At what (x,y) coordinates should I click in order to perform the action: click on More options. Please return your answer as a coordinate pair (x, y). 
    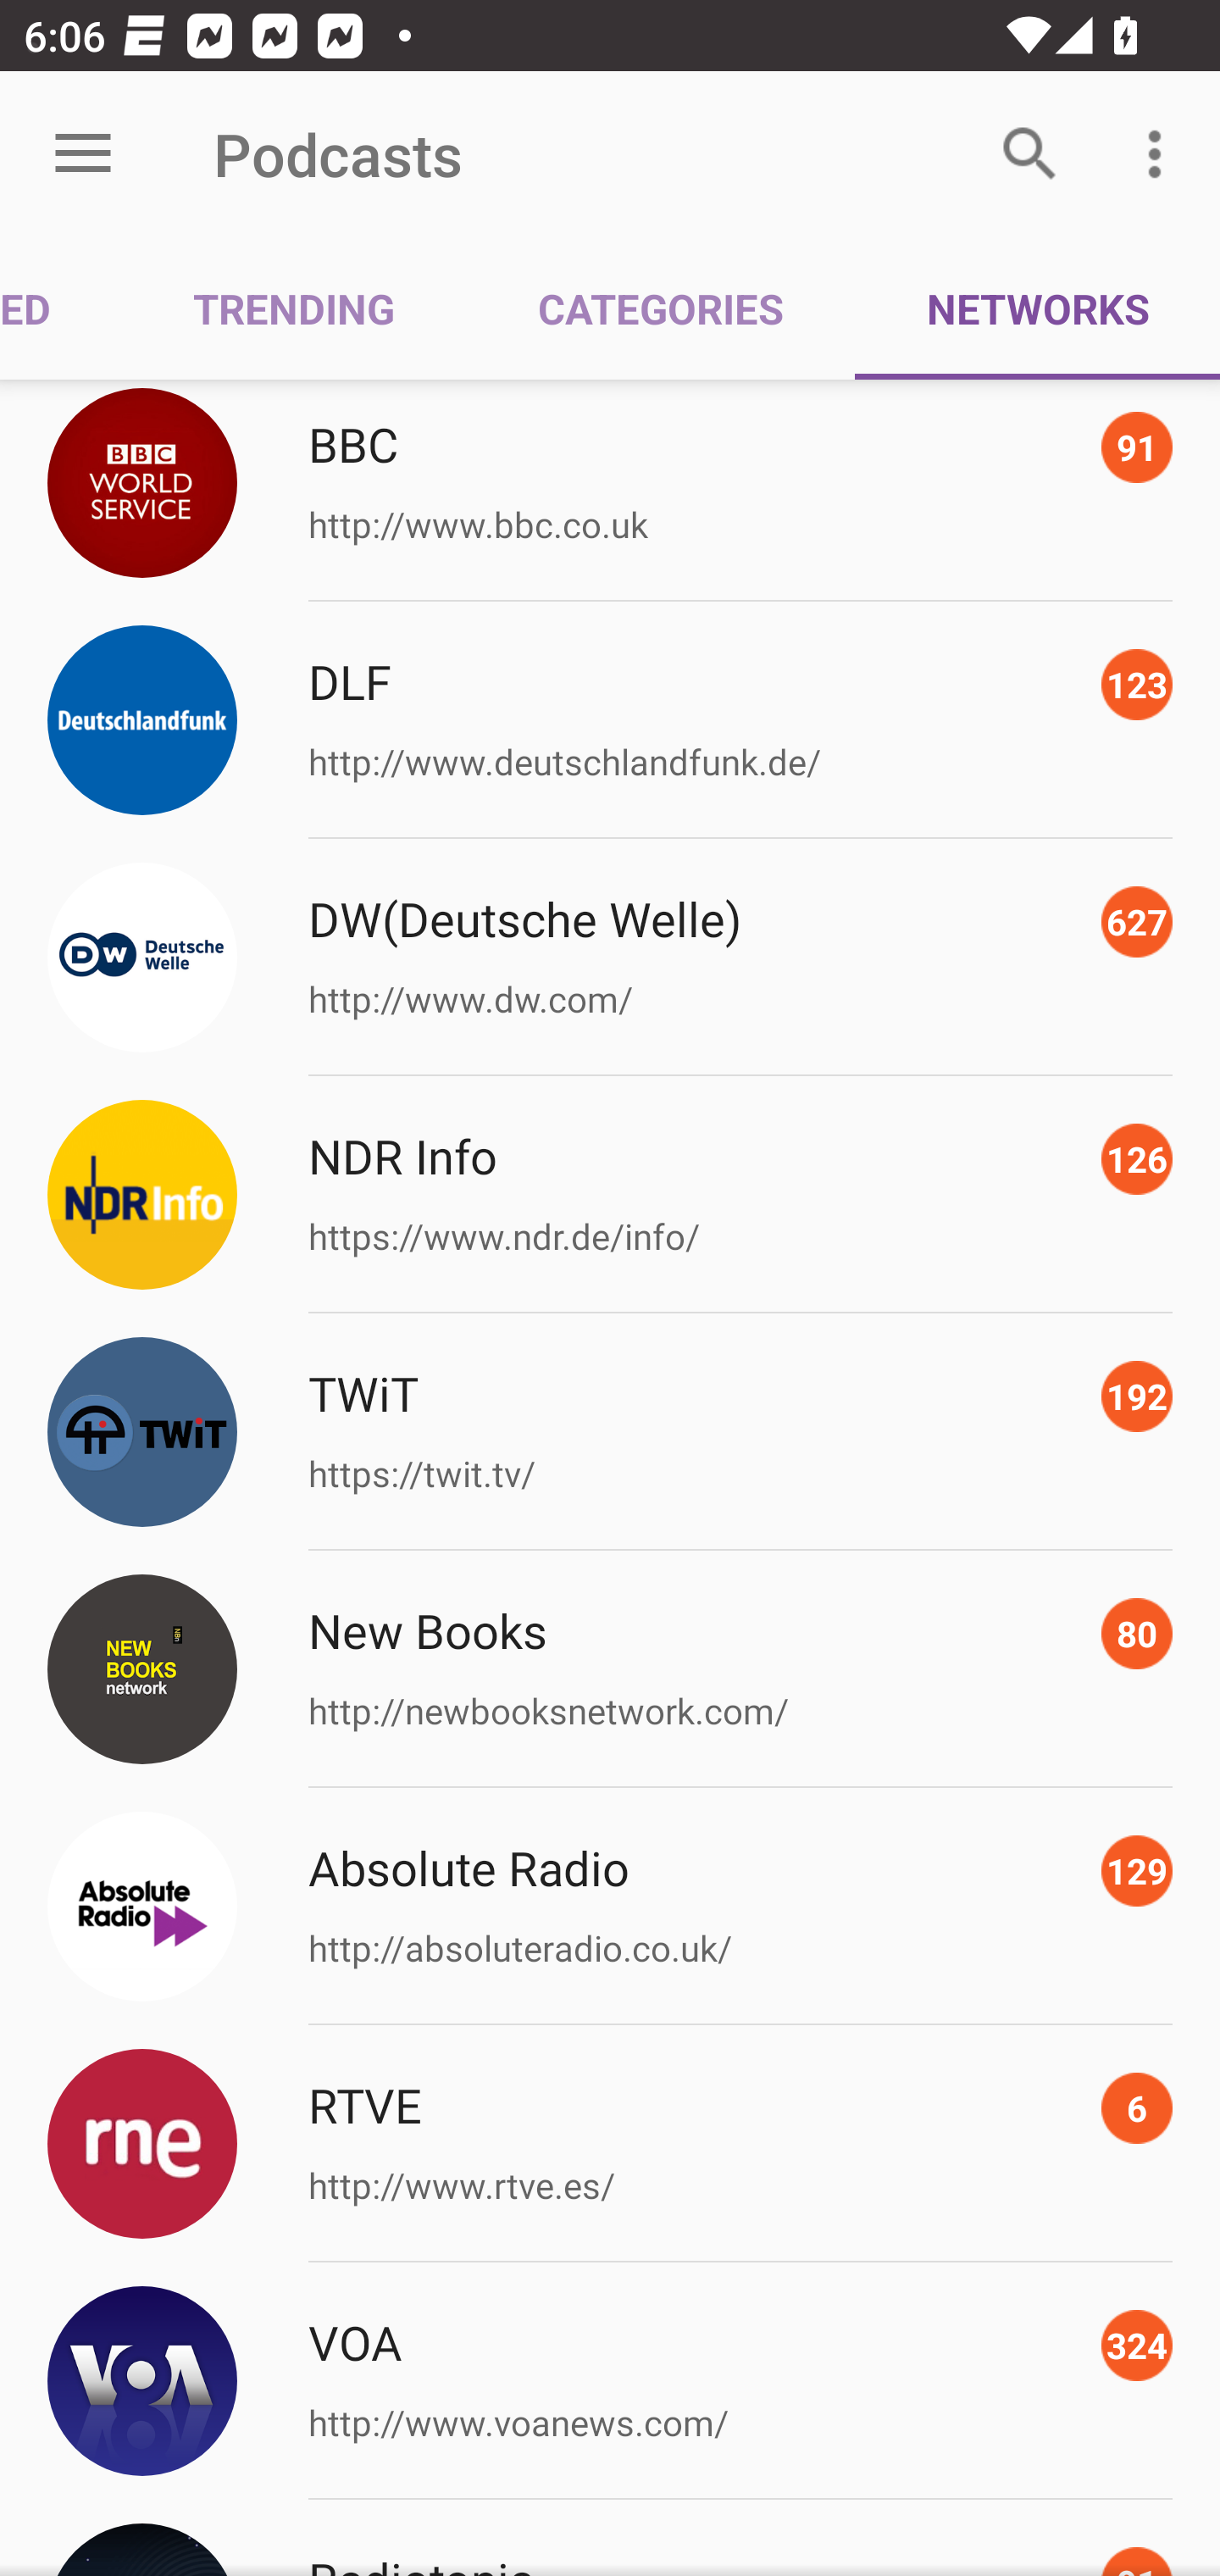
    Looking at the image, I should click on (1161, 154).